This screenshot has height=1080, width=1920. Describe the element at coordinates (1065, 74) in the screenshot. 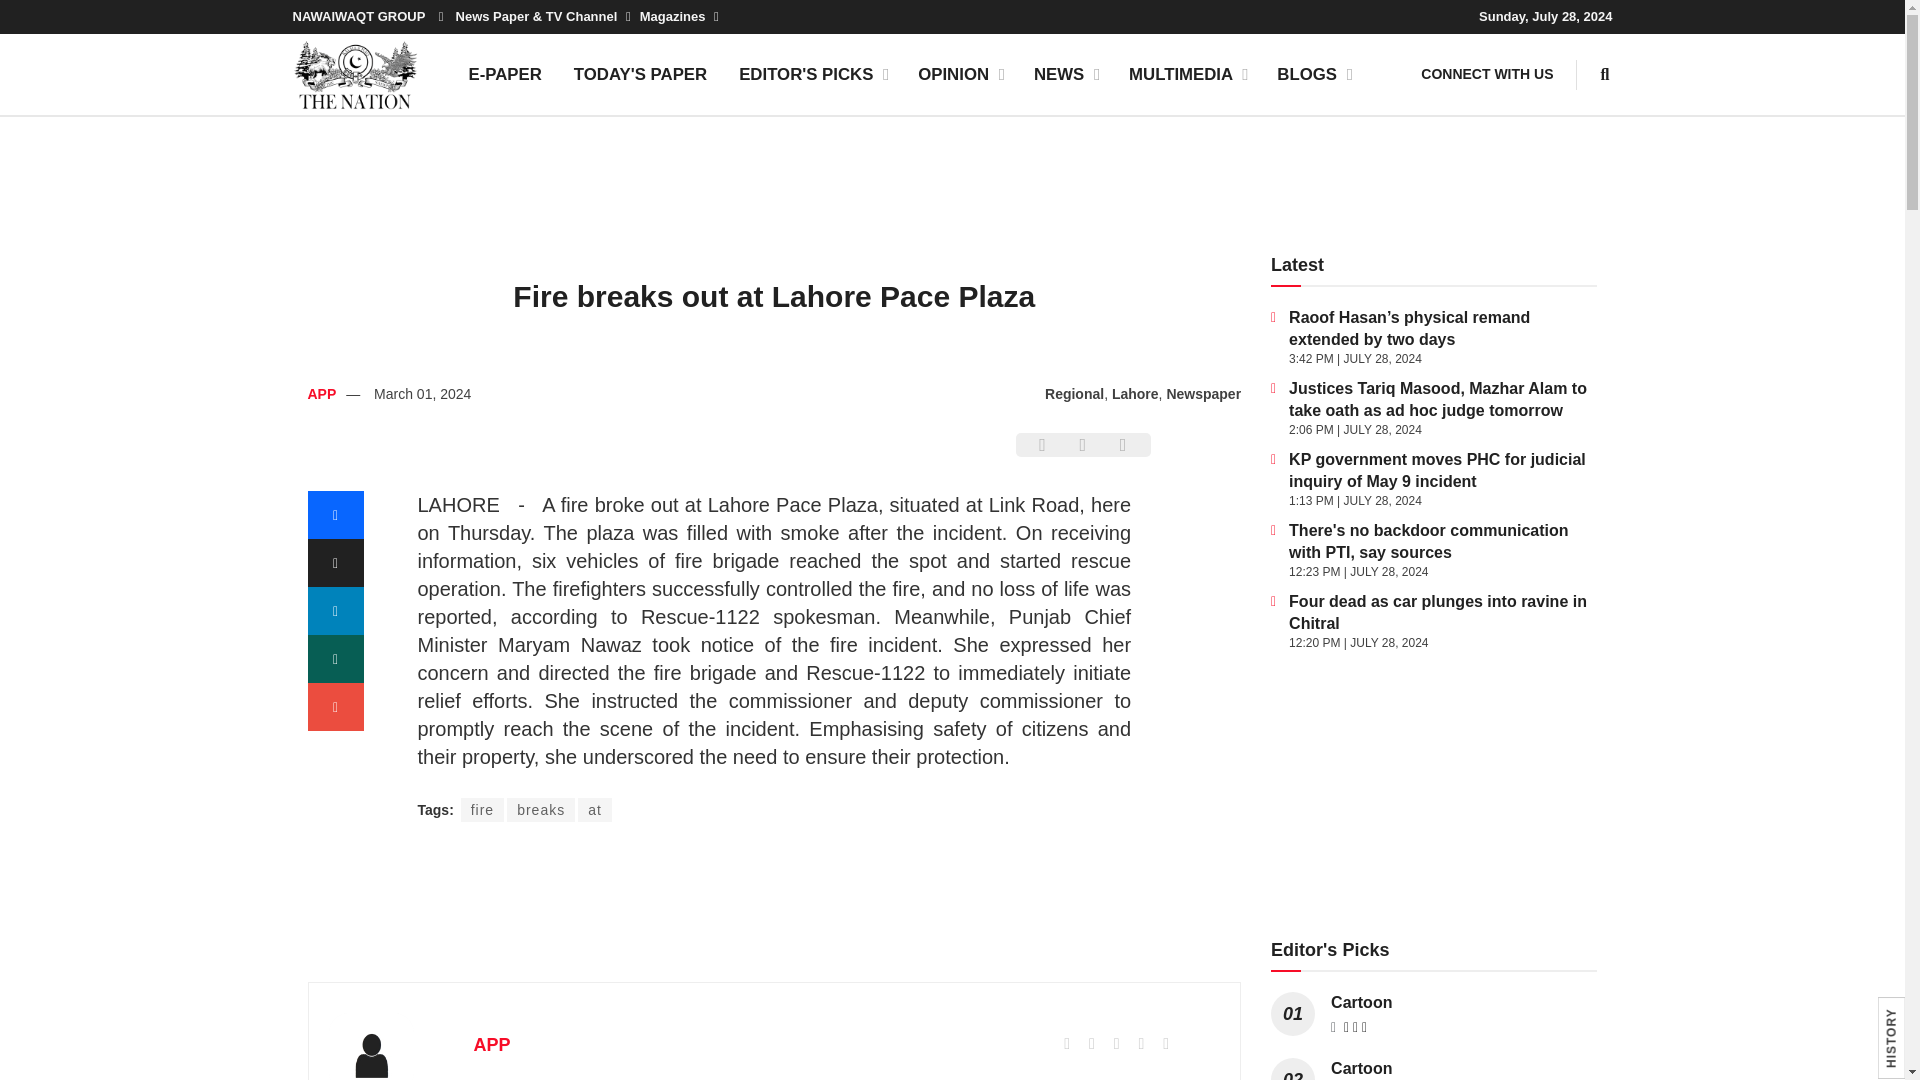

I see `NEWS` at that location.